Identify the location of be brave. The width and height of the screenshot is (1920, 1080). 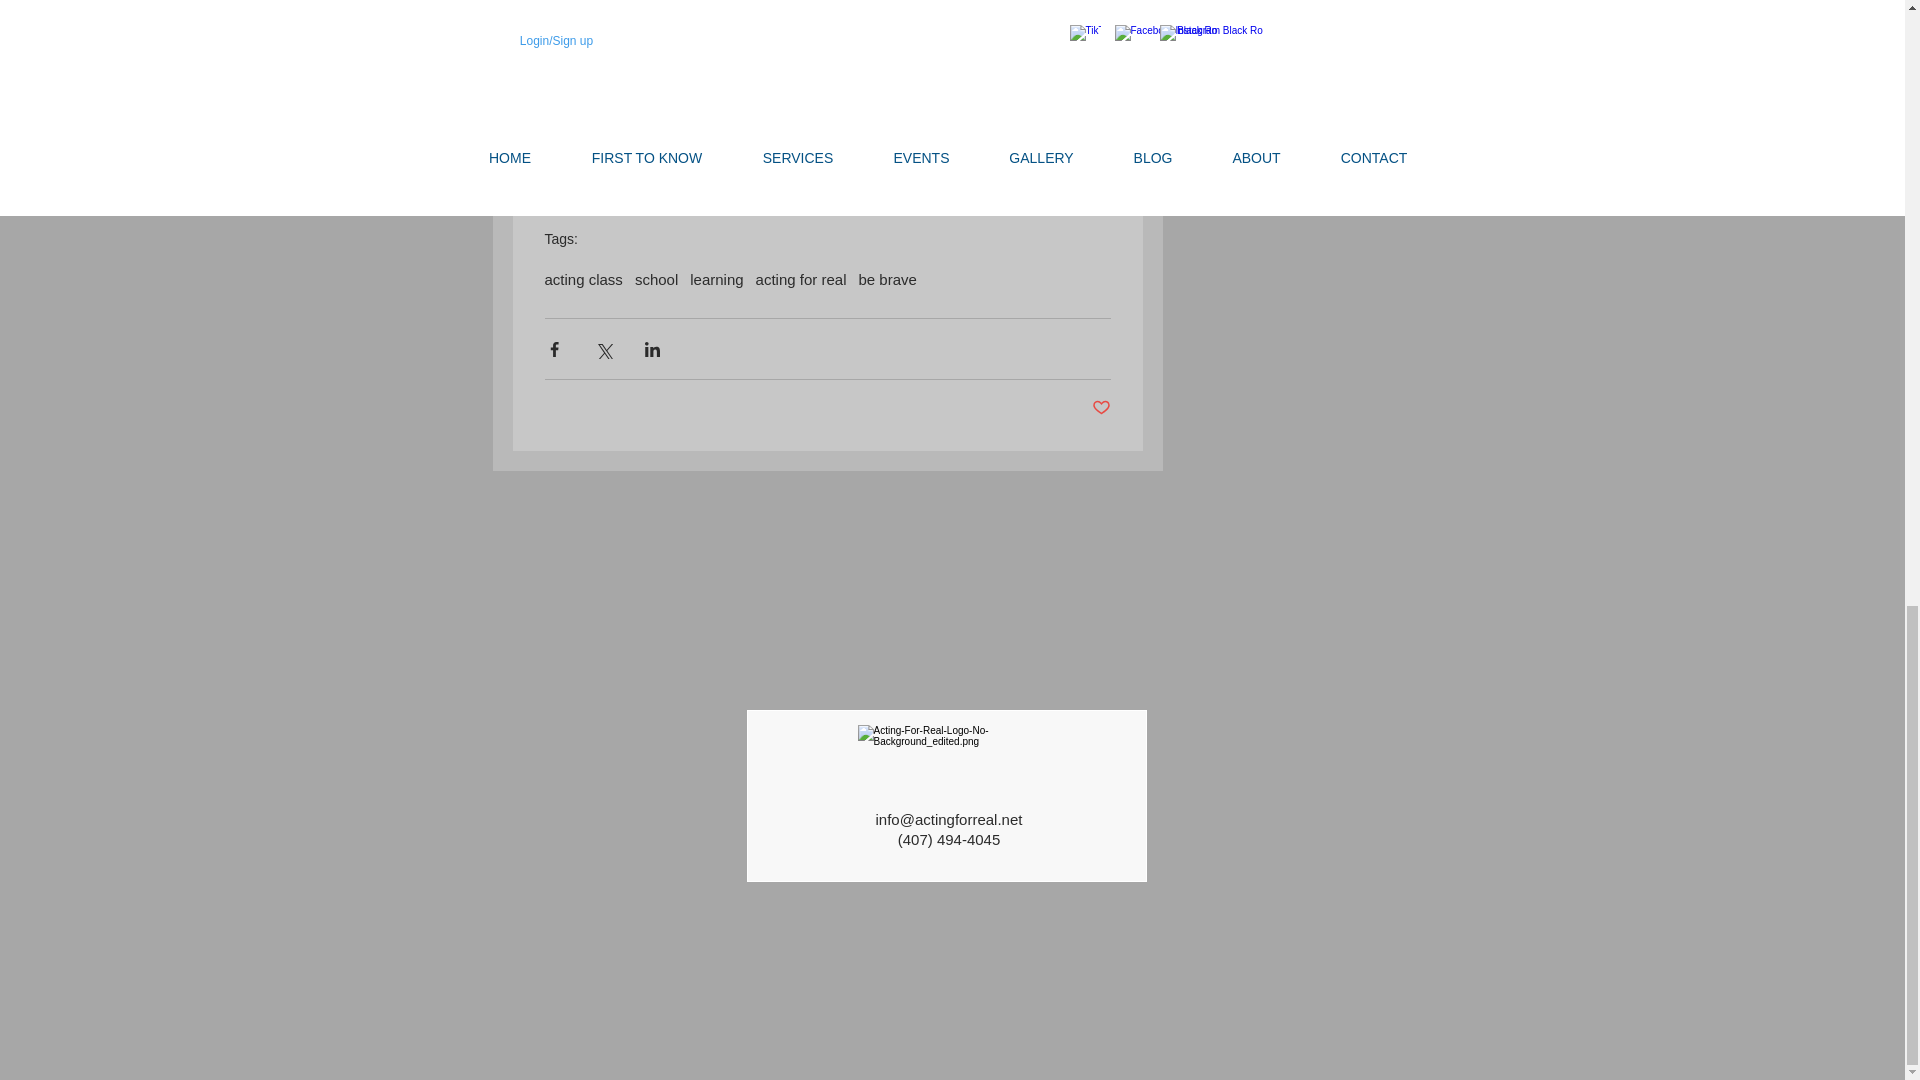
(886, 280).